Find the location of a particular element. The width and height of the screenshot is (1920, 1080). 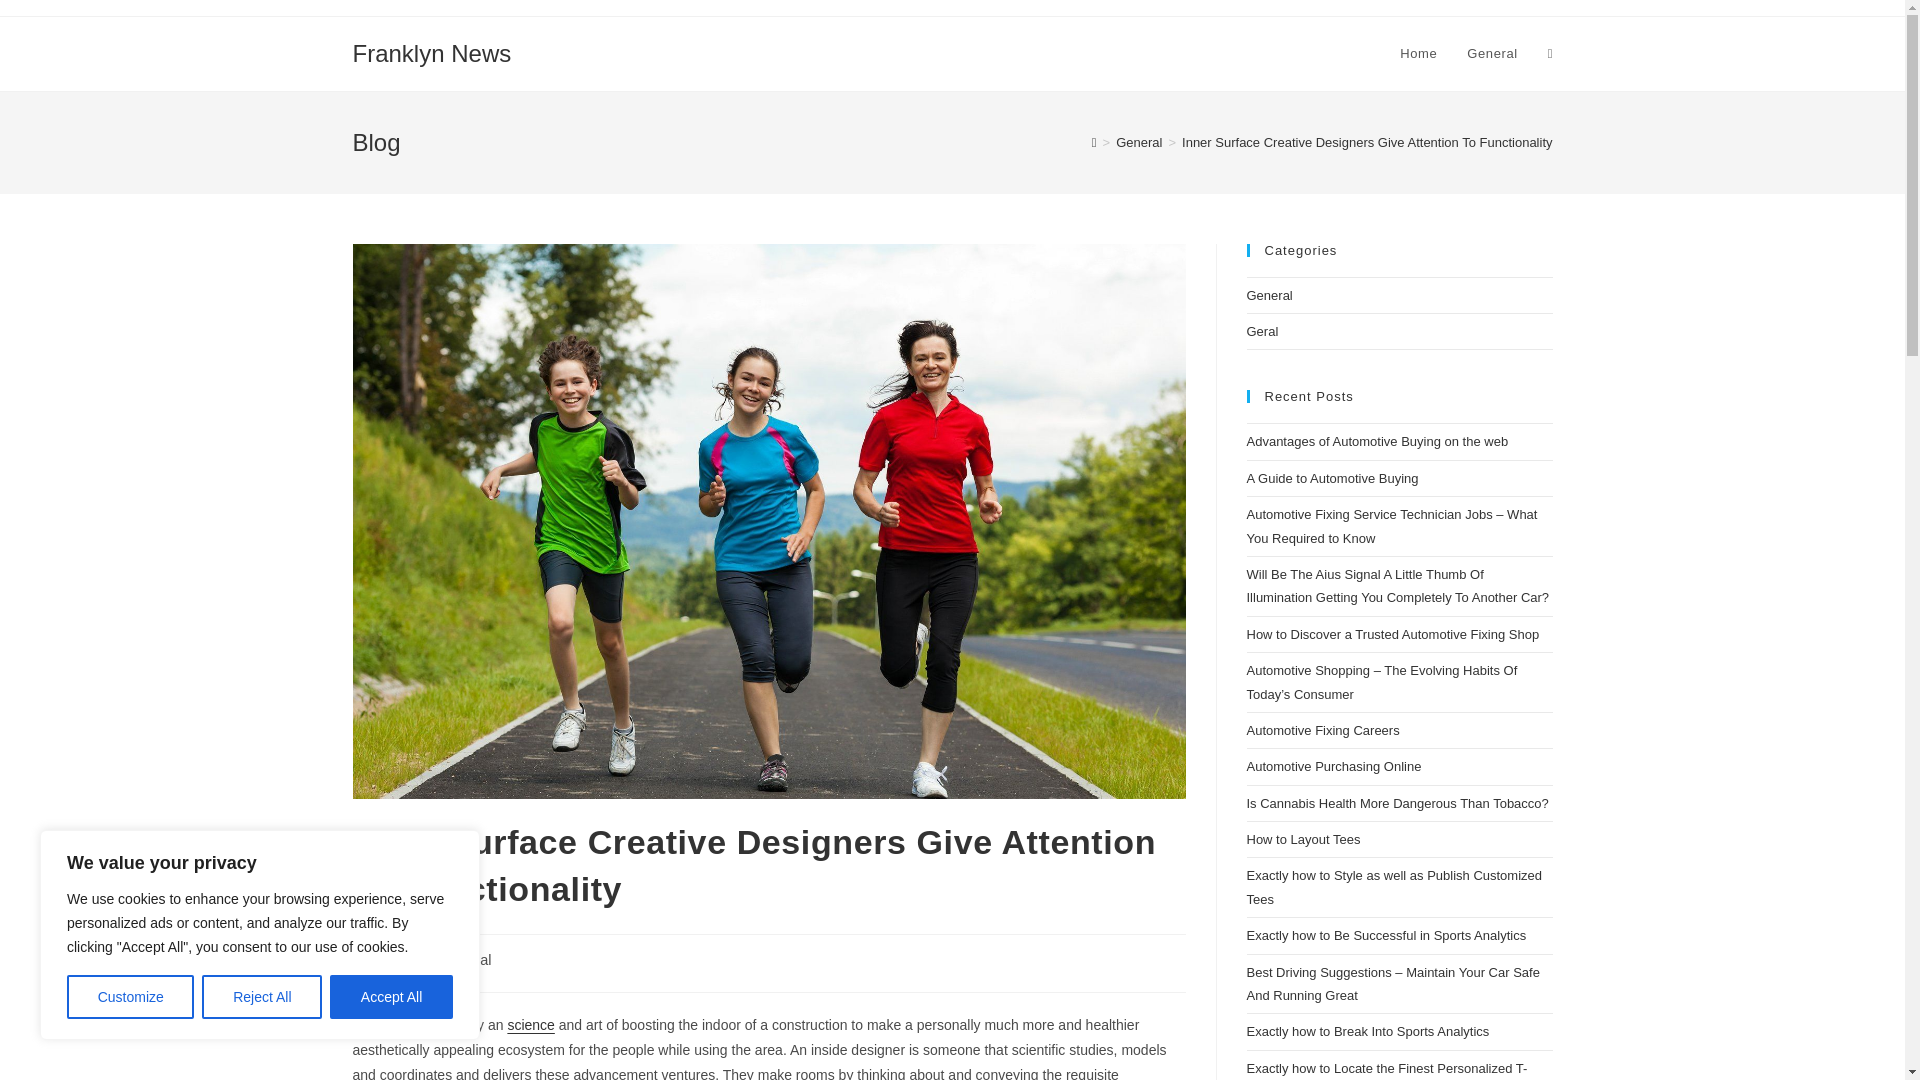

Customize is located at coordinates (130, 997).